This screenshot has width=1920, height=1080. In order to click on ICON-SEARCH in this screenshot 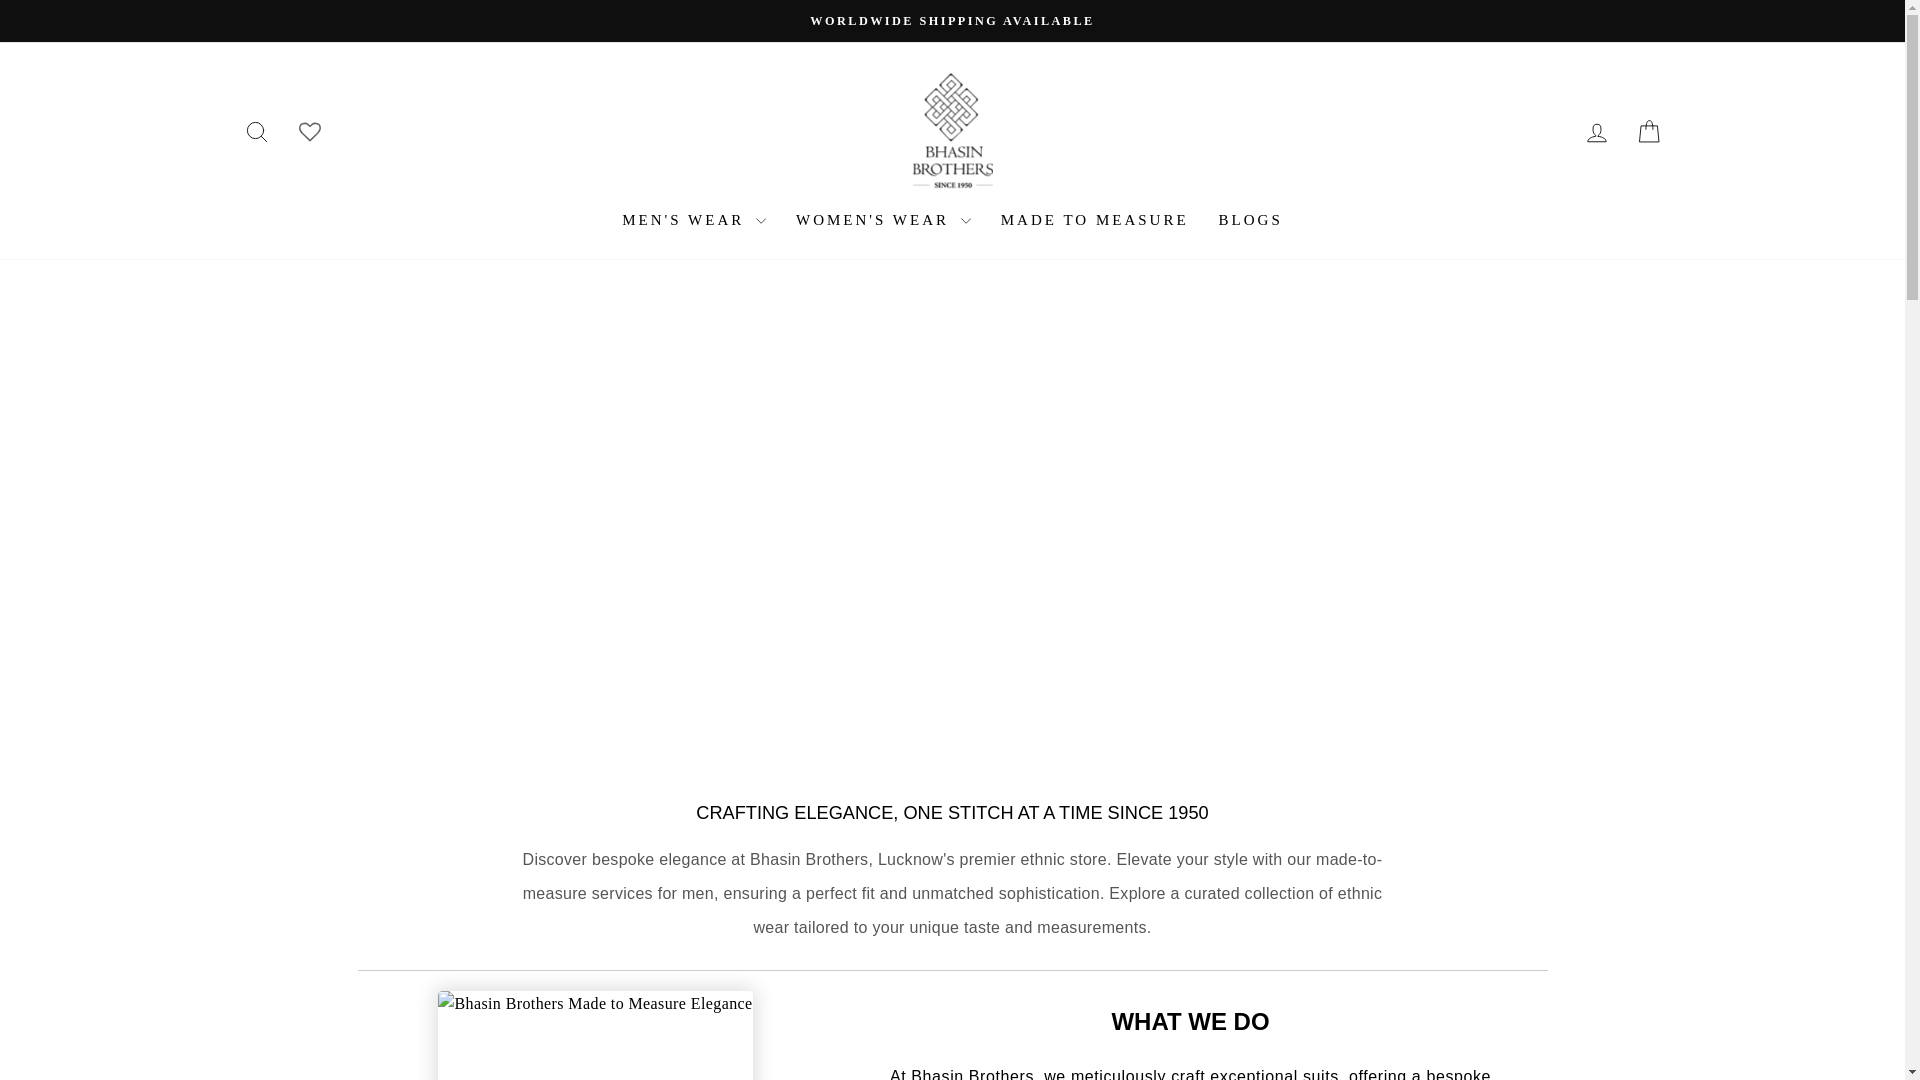, I will do `click(256, 131)`.